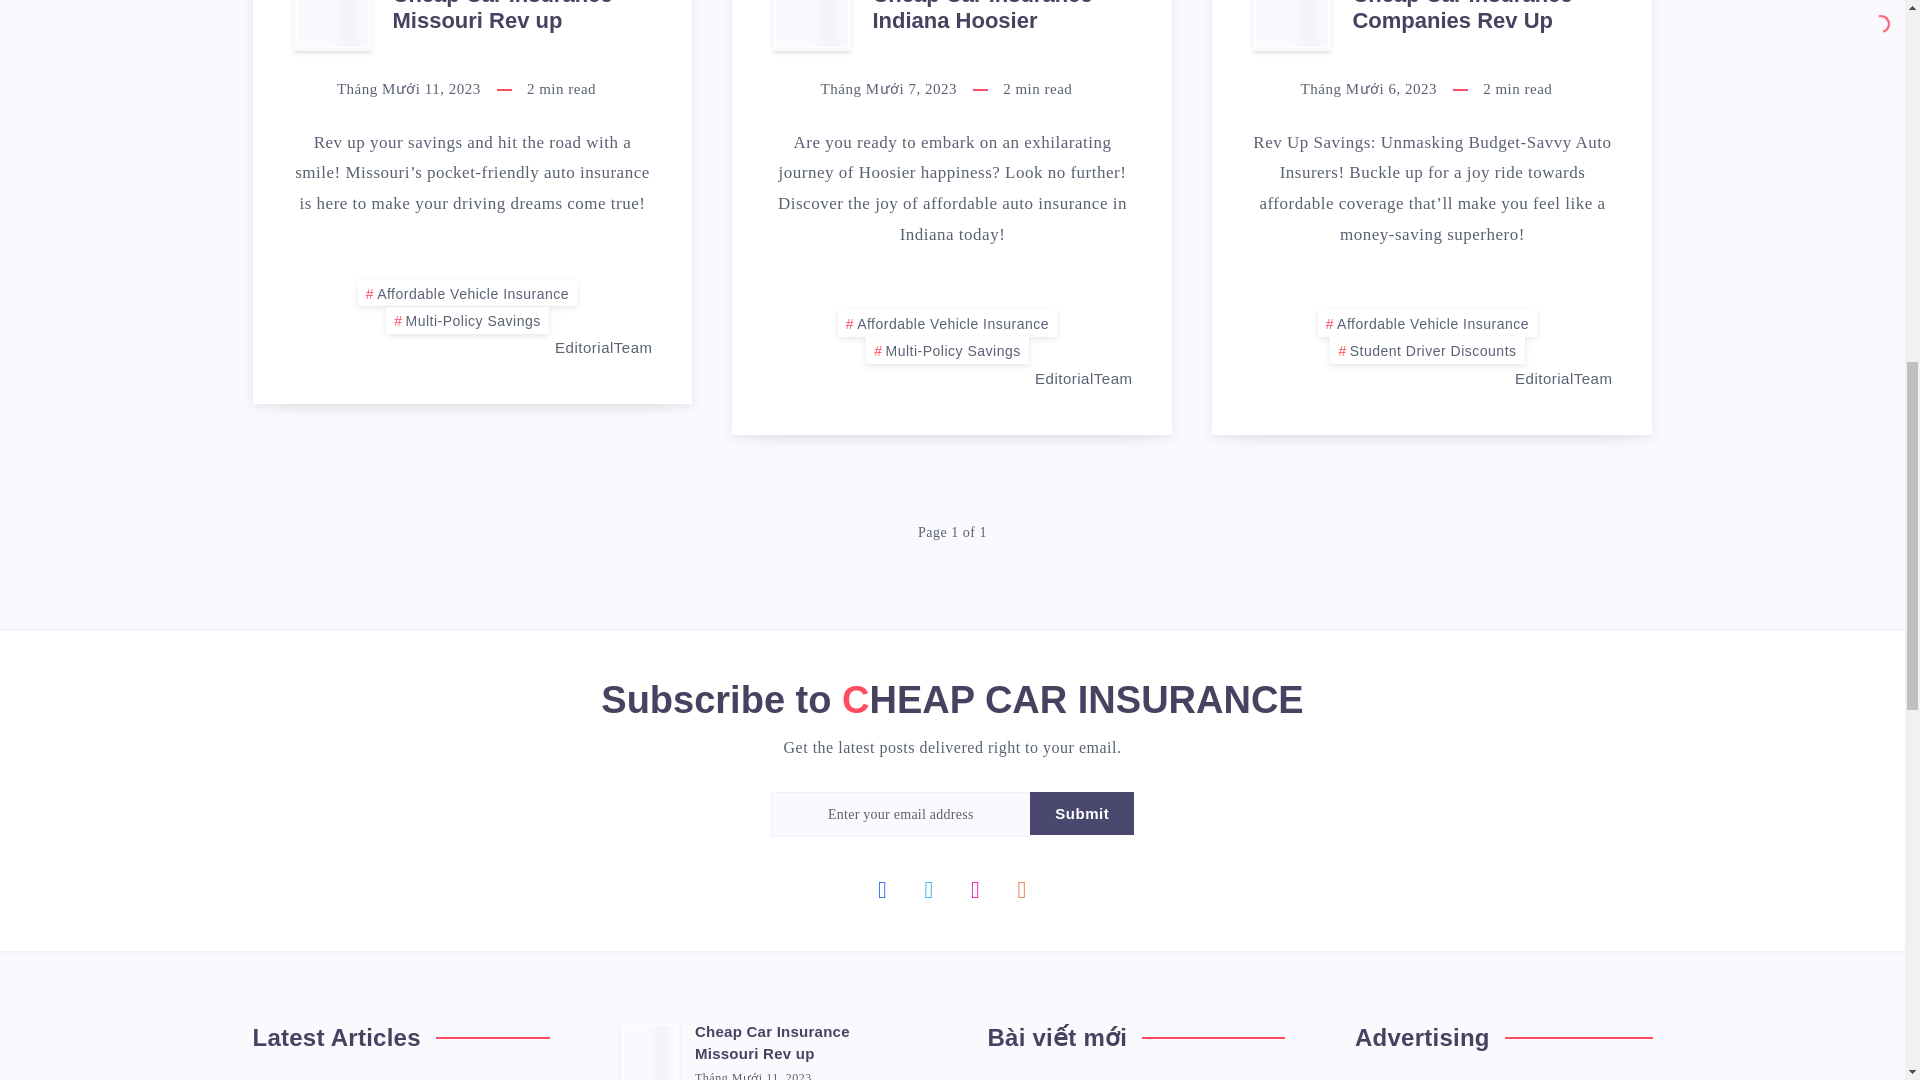 The width and height of the screenshot is (1920, 1080). I want to click on Author: EditorialTeam, so click(582, 348).